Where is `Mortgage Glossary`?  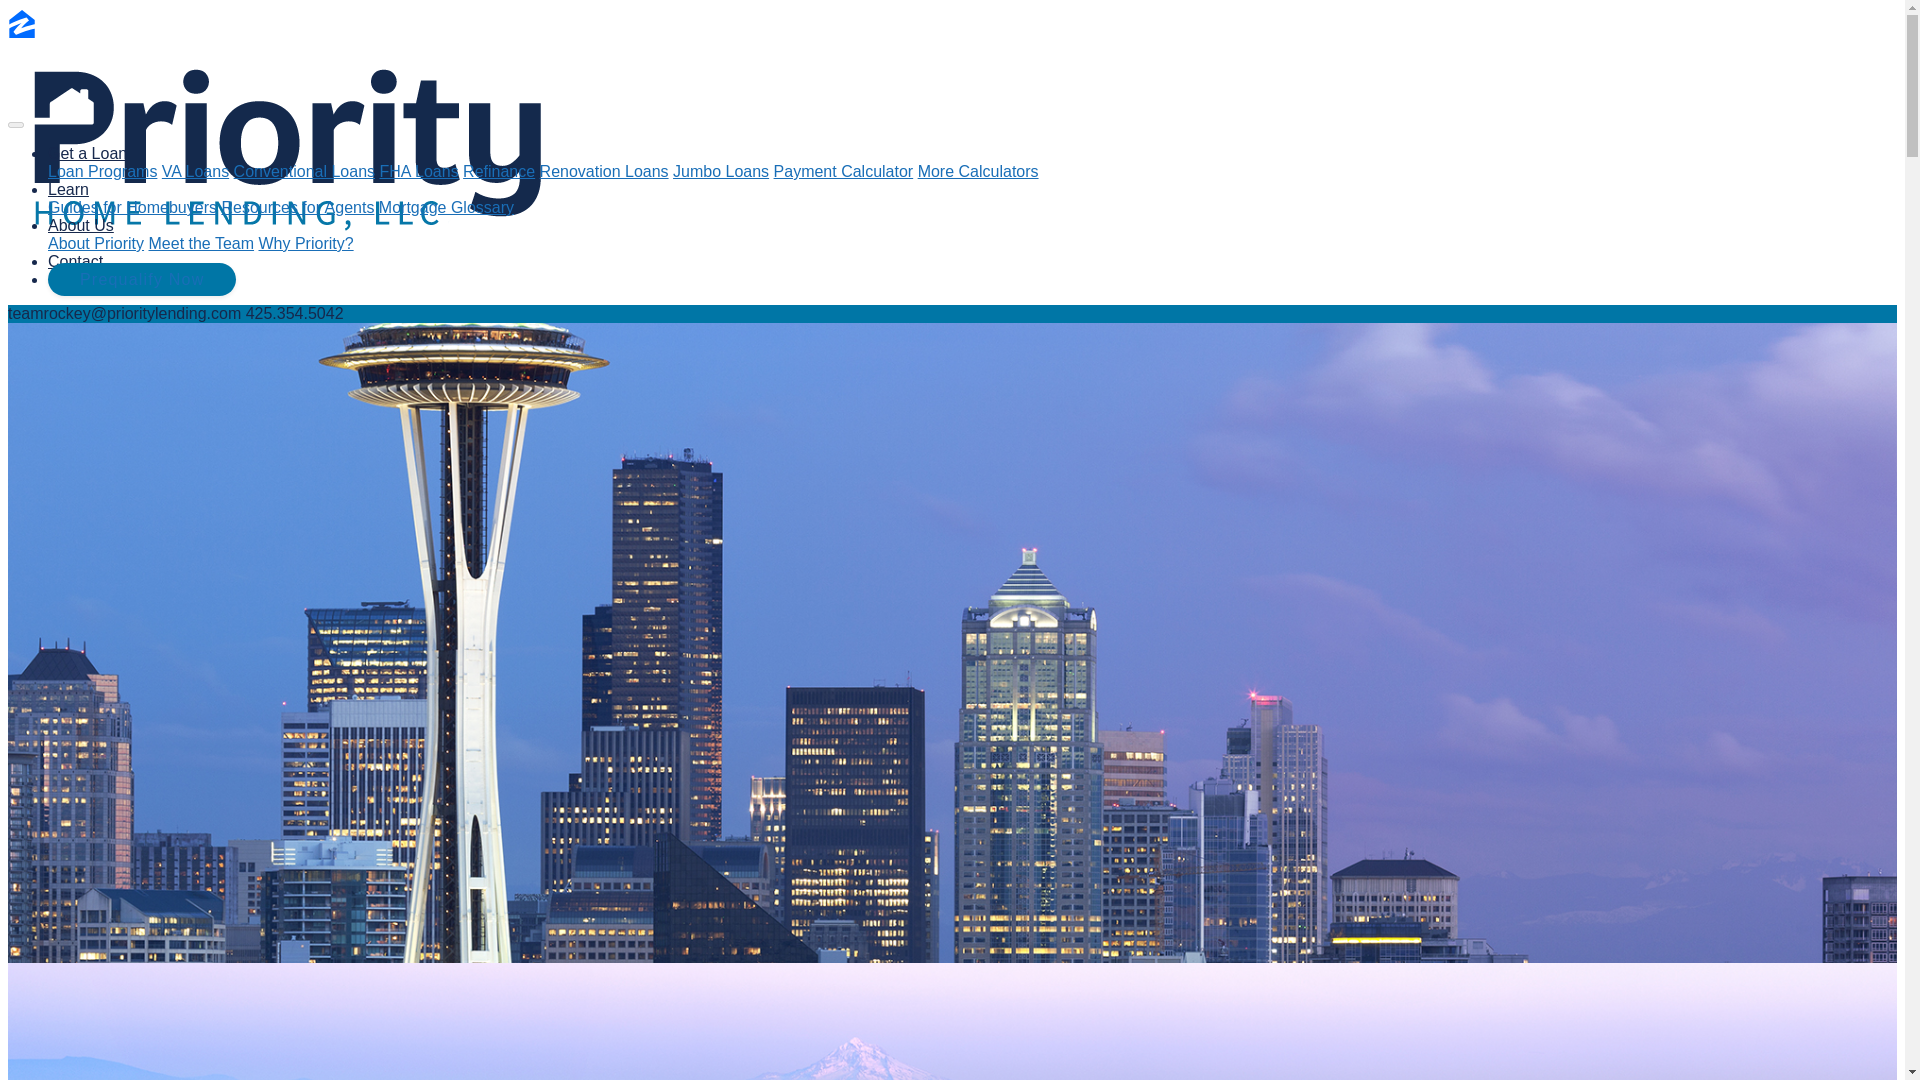
Mortgage Glossary is located at coordinates (446, 207).